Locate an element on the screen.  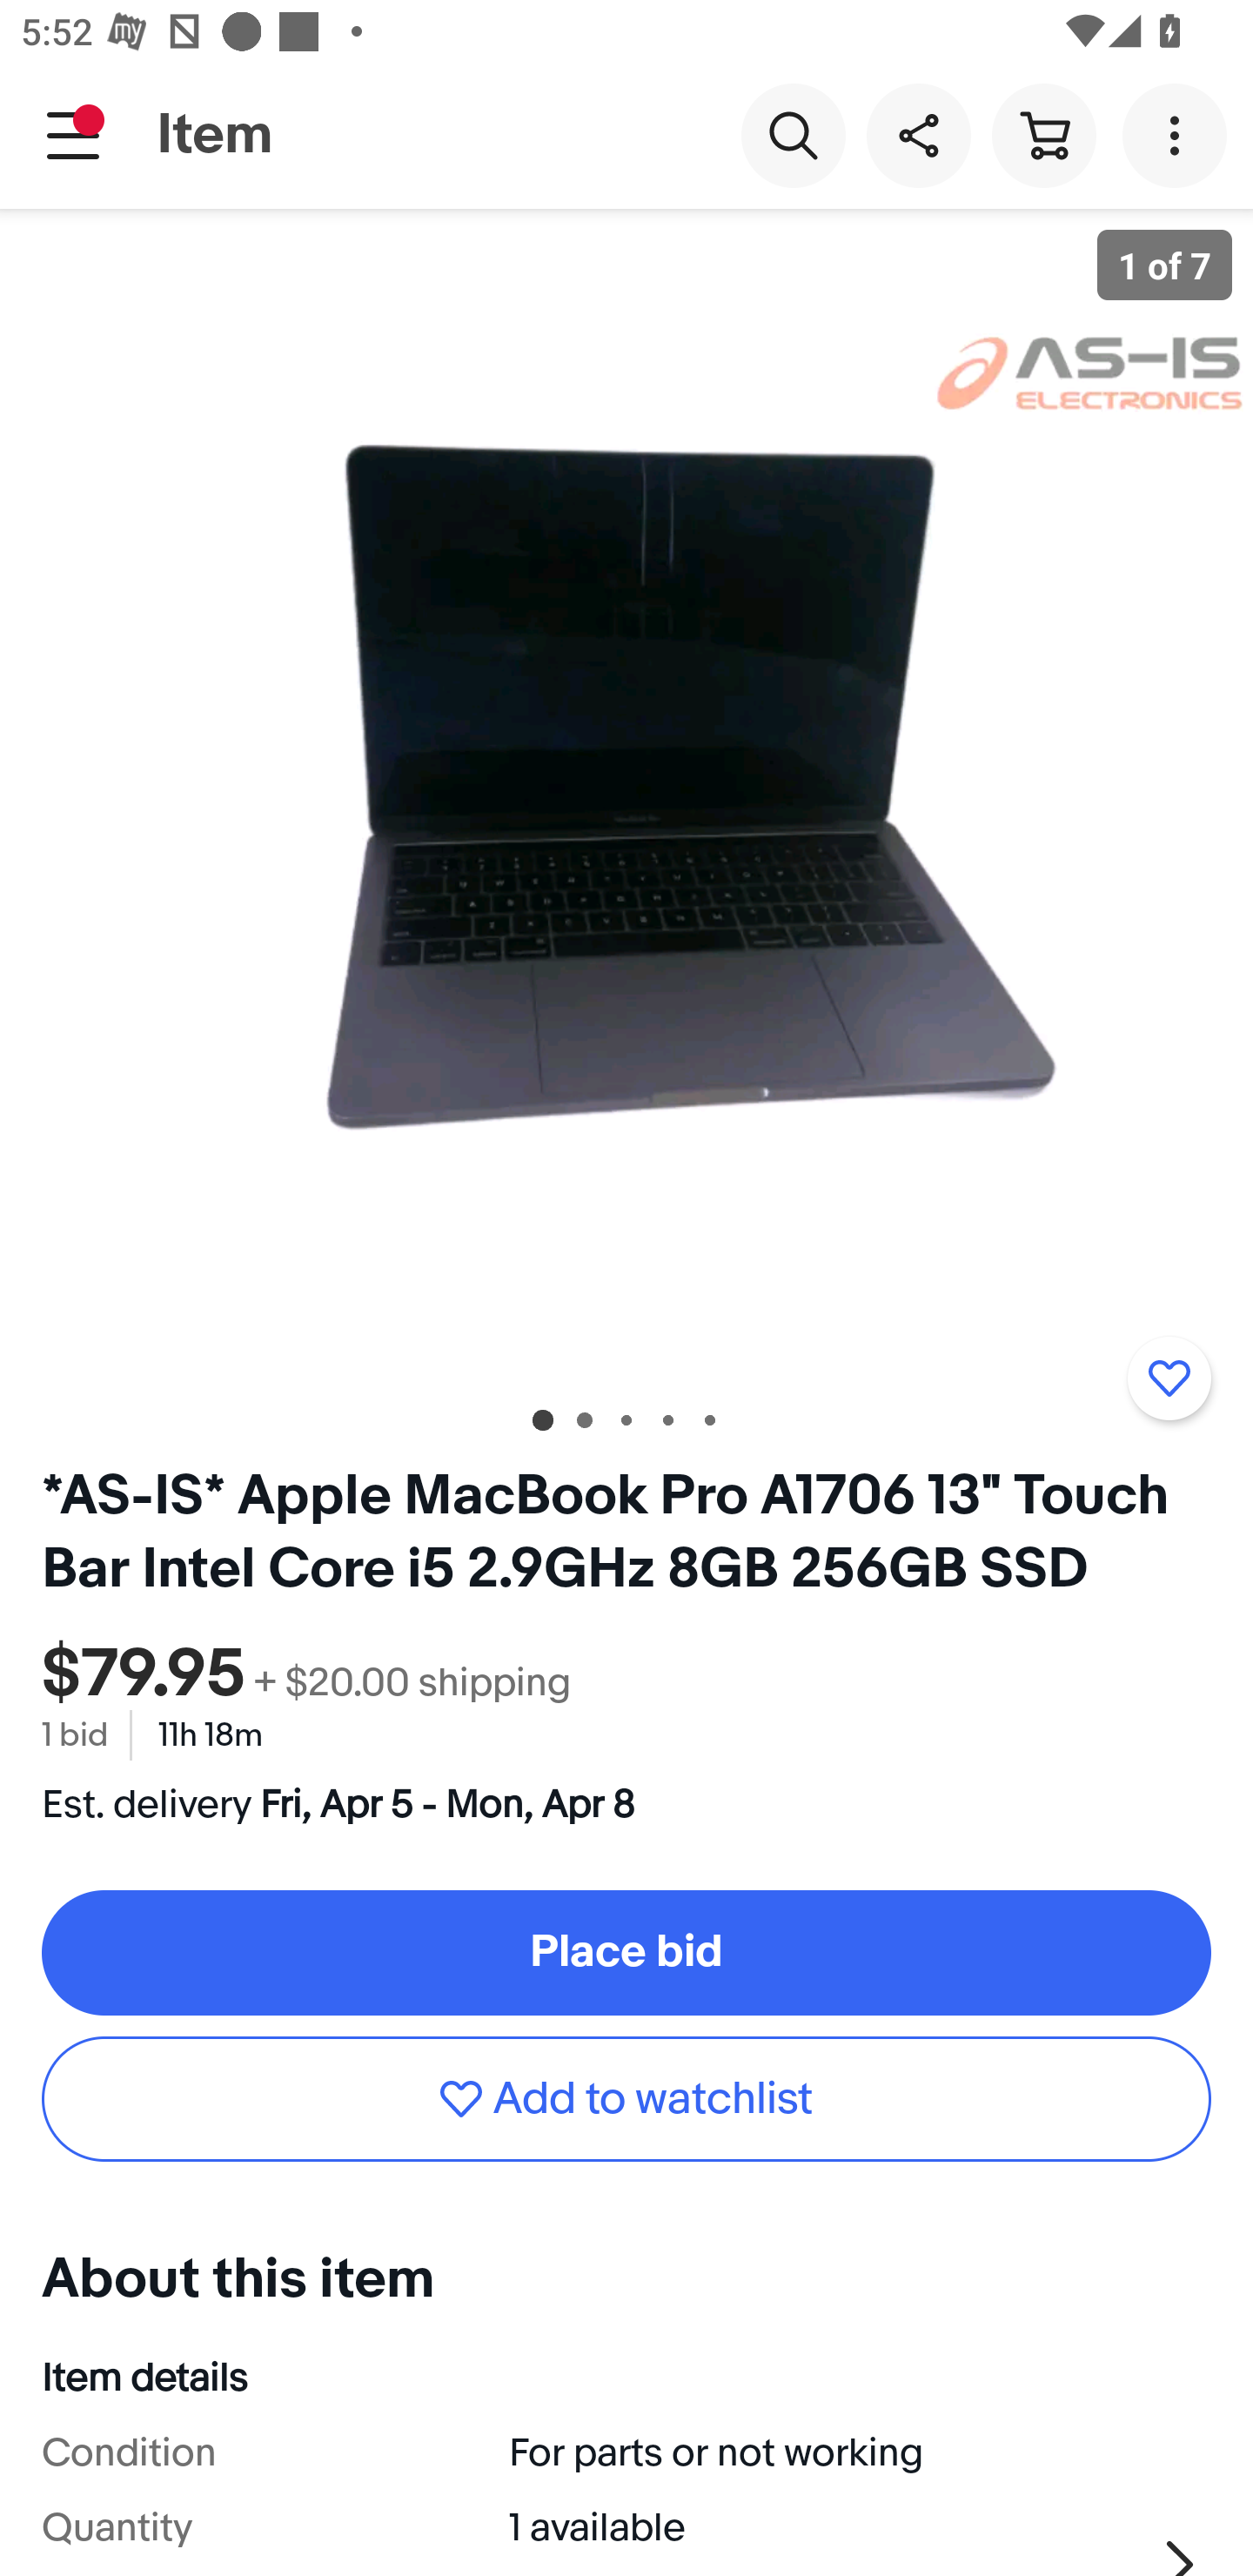
More options is located at coordinates (1180, 134).